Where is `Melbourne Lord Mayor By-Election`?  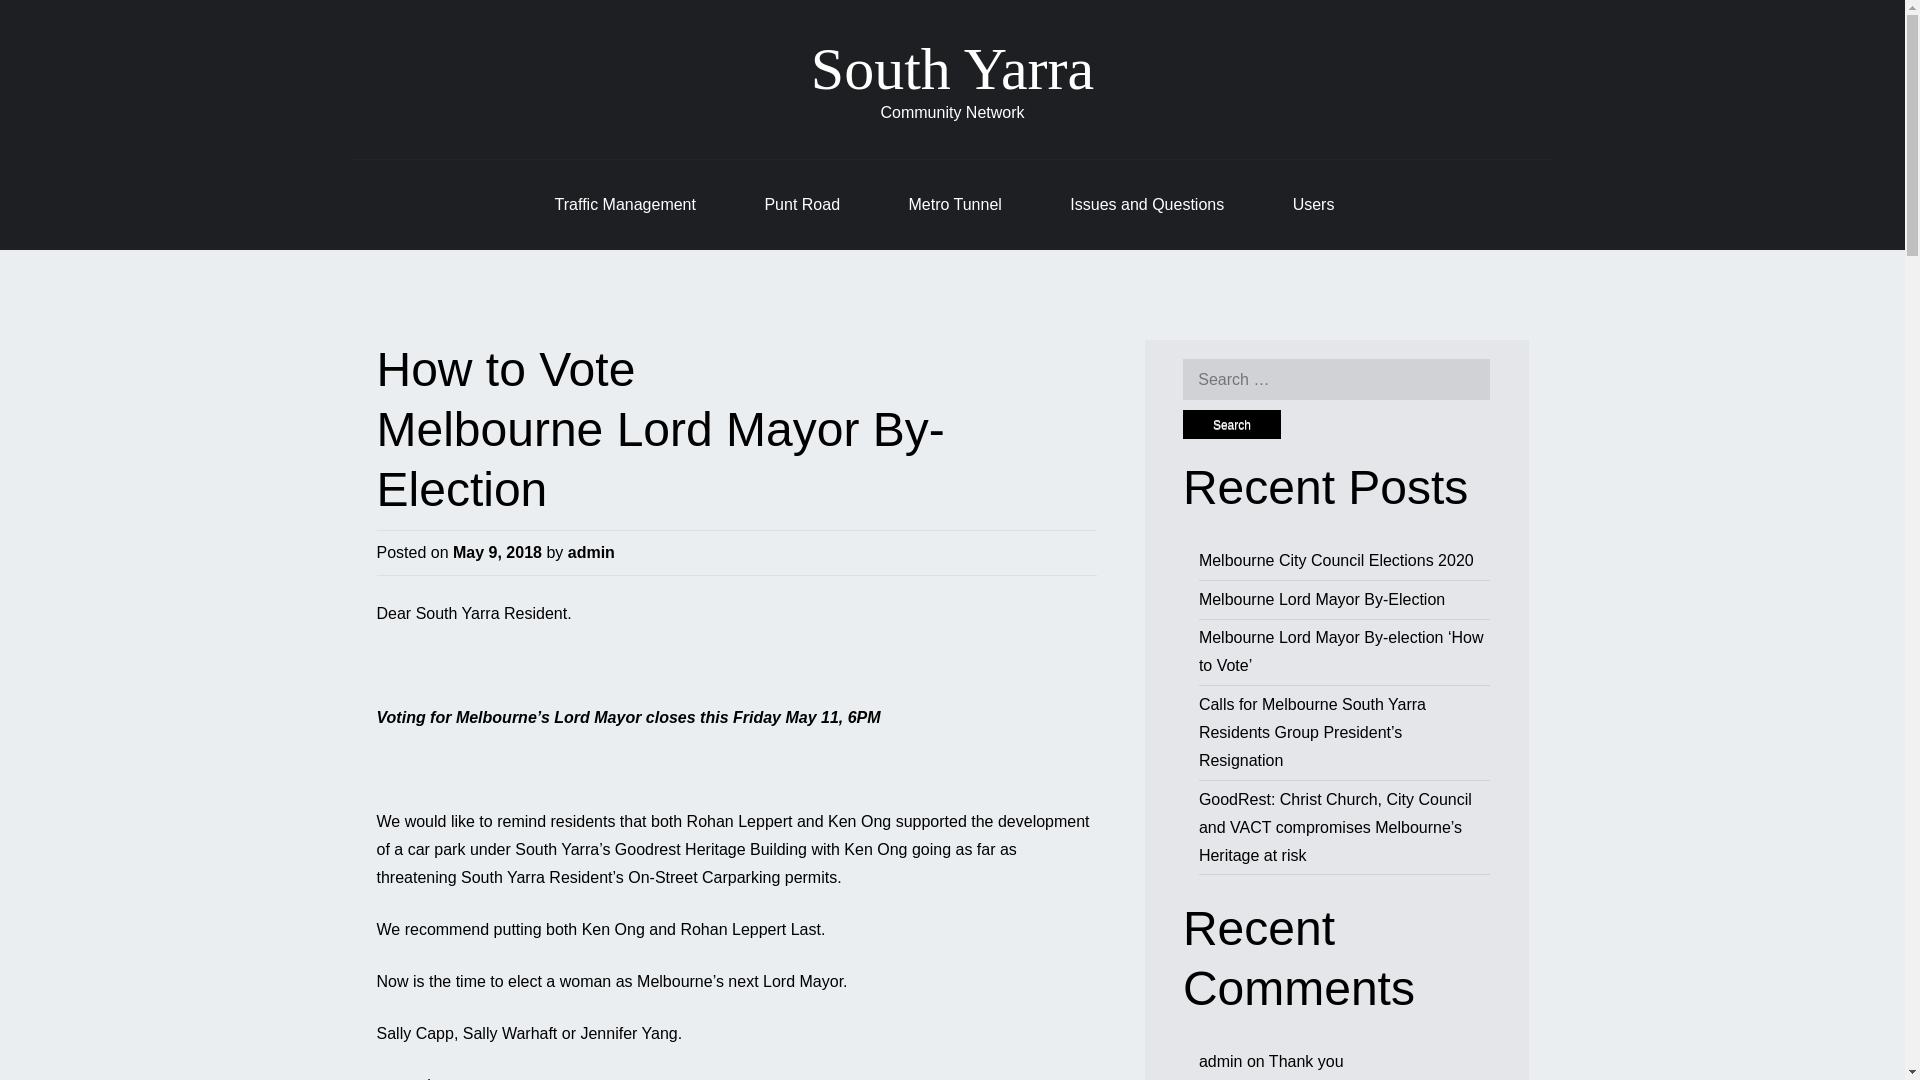 Melbourne Lord Mayor By-Election is located at coordinates (660, 459).